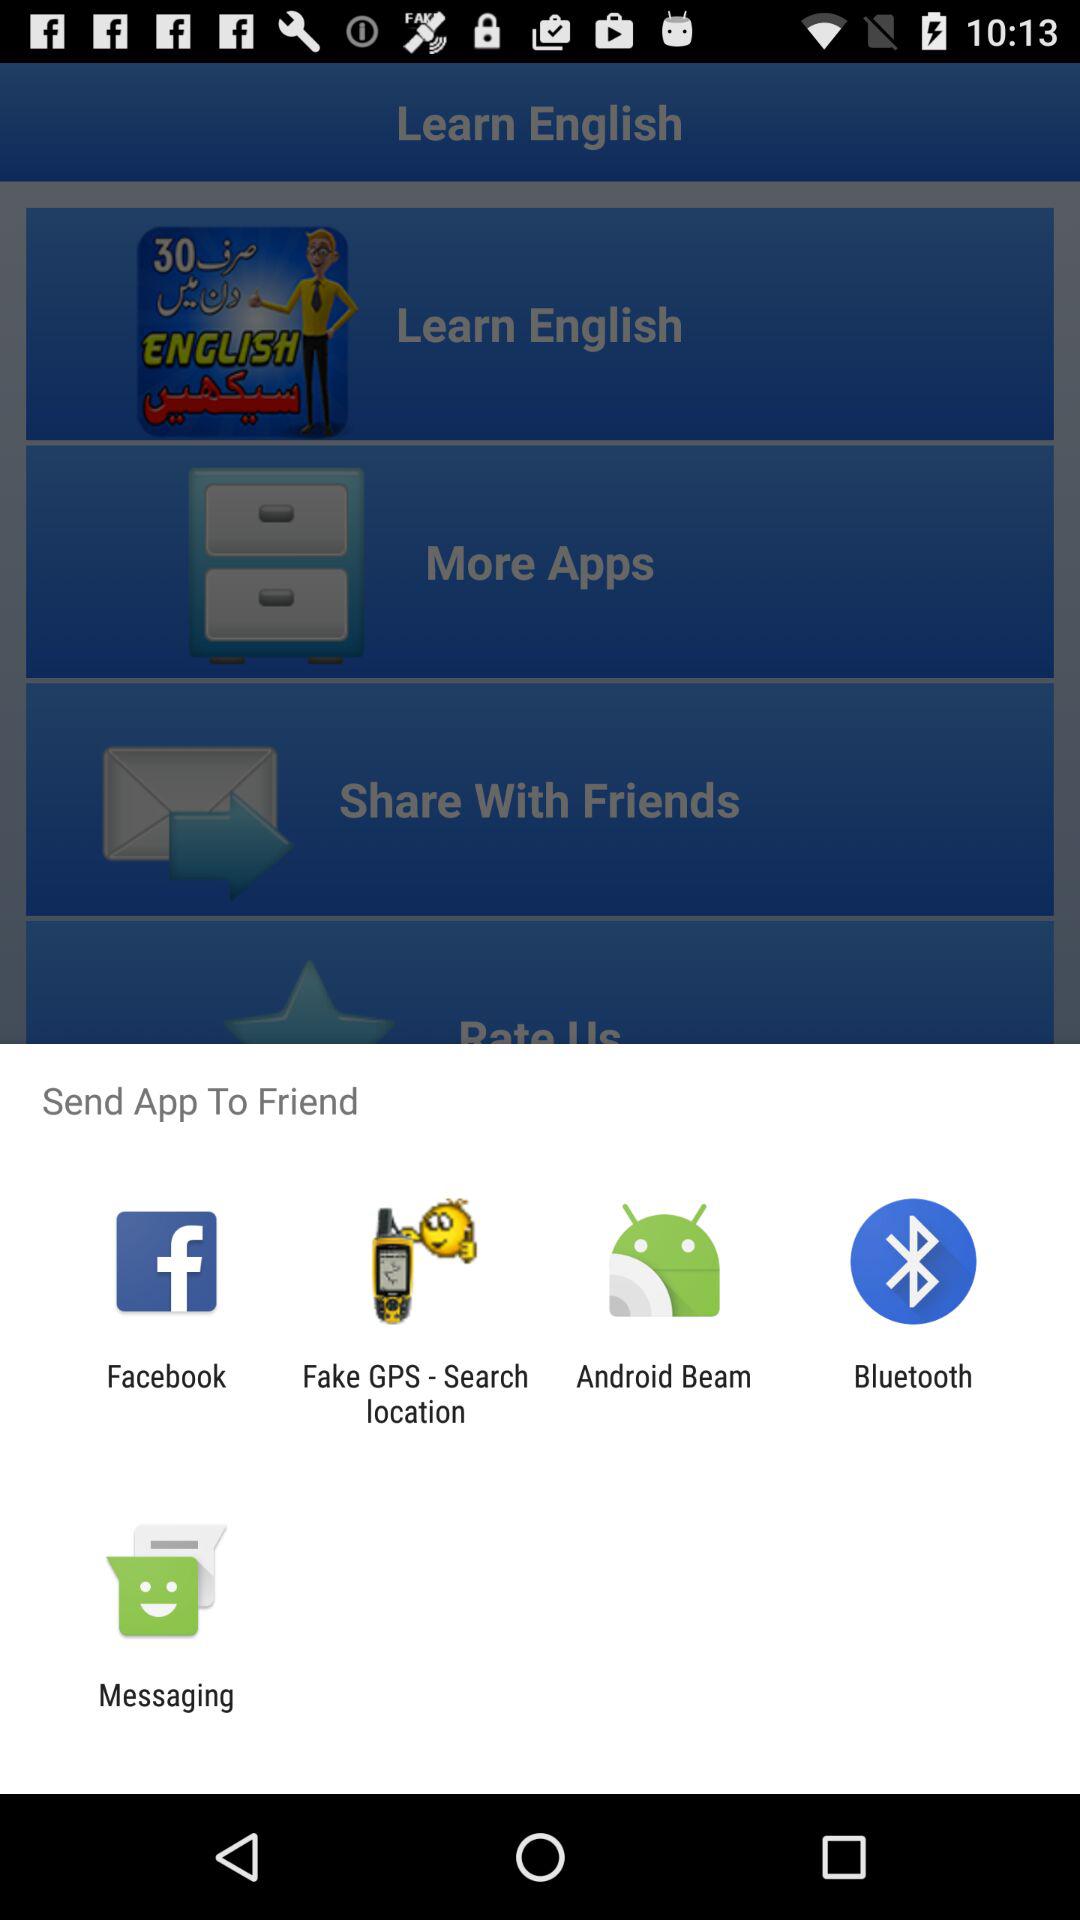 Image resolution: width=1080 pixels, height=1920 pixels. Describe the element at coordinates (415, 1393) in the screenshot. I see `launch the fake gps search item` at that location.